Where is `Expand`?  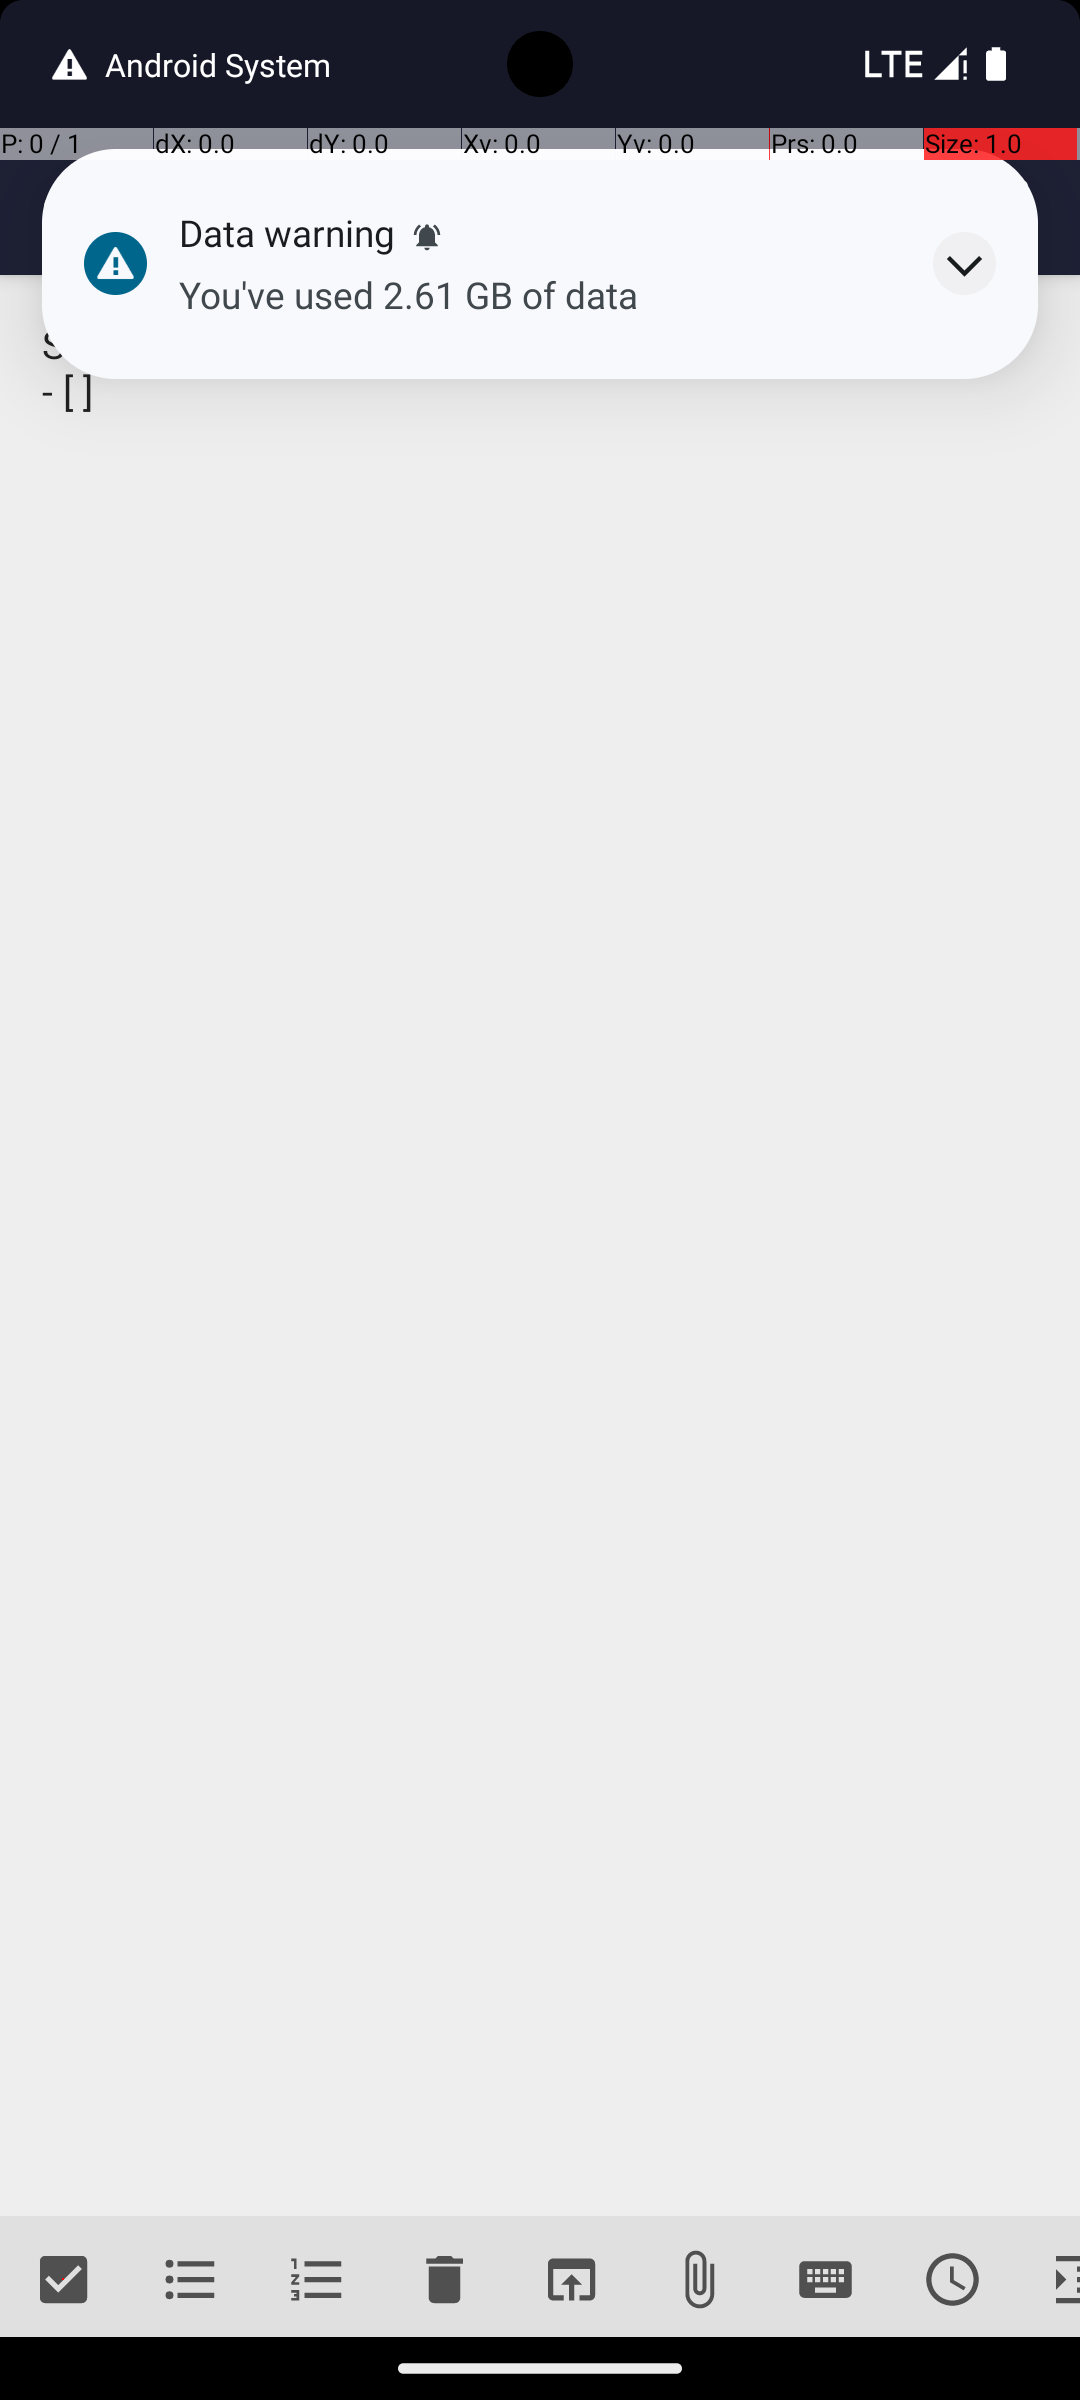
Expand is located at coordinates (964, 264).